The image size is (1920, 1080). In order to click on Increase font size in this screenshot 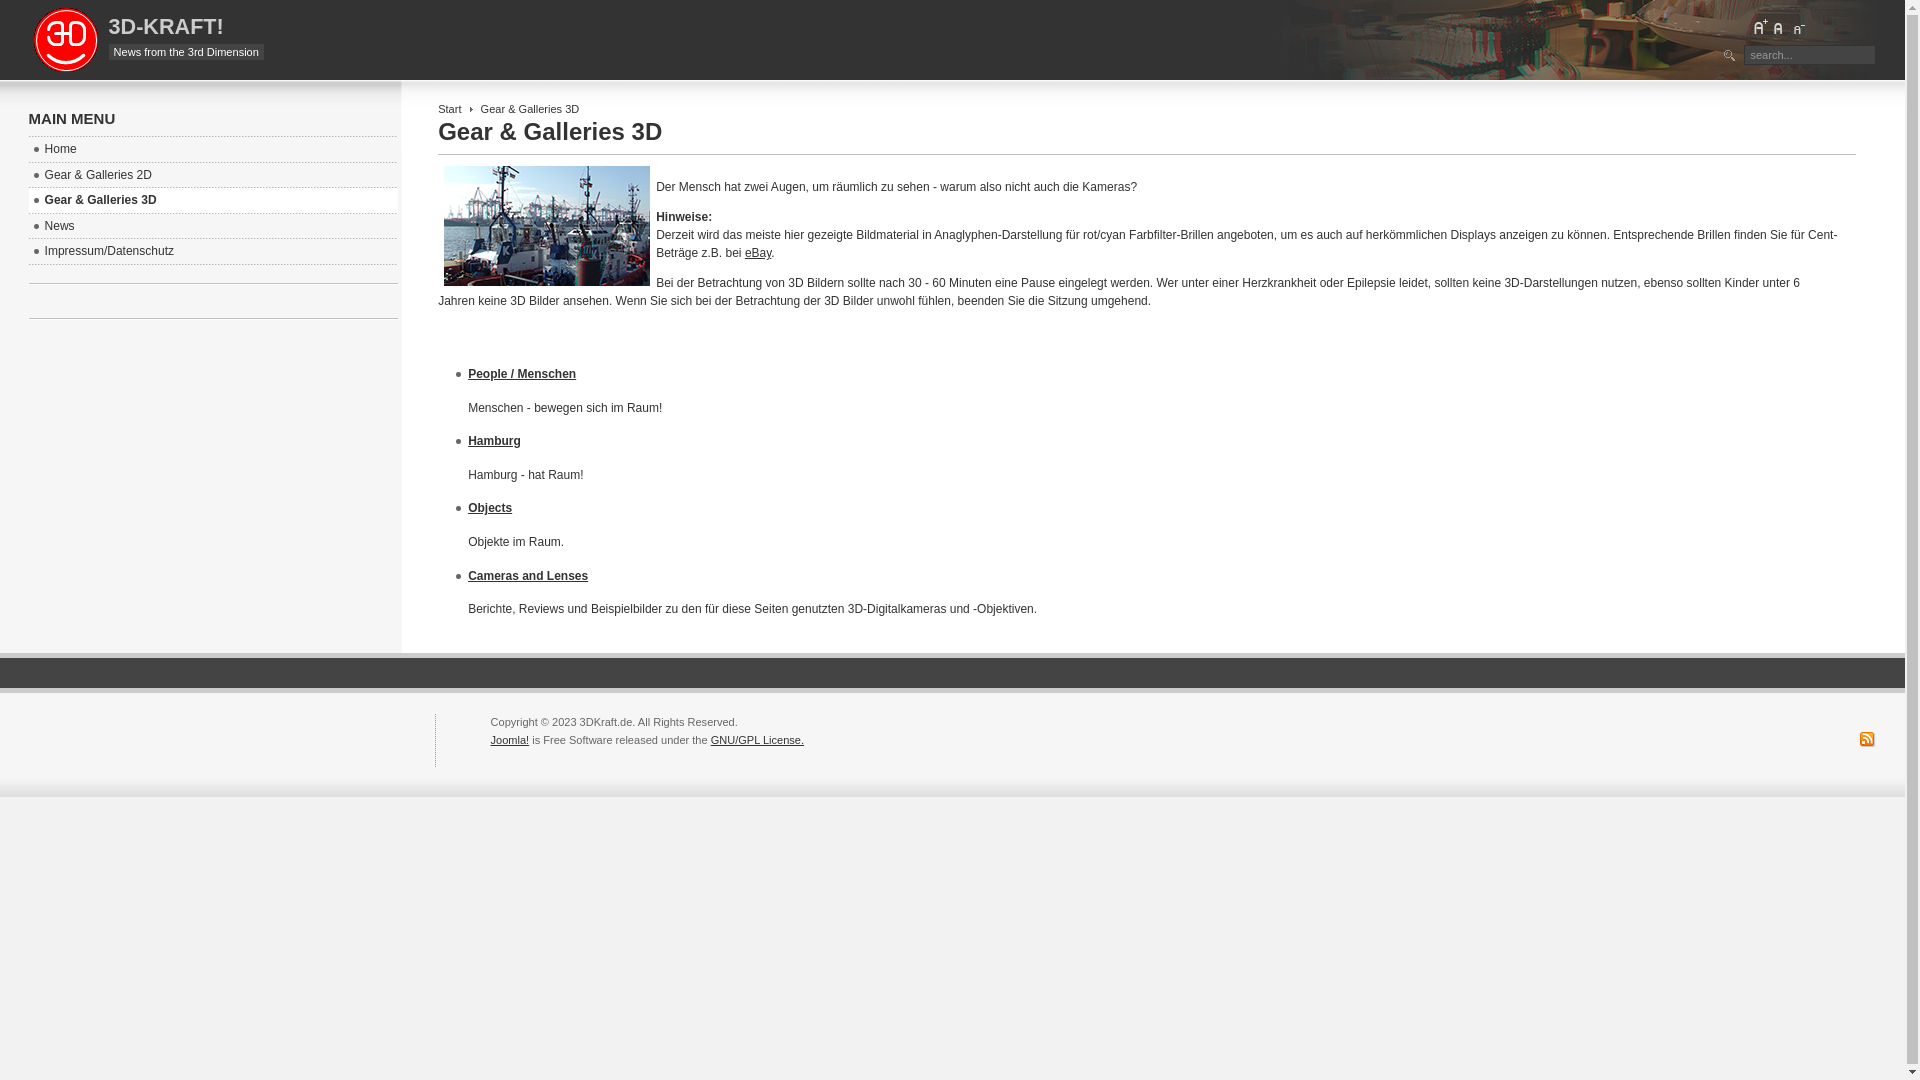, I will do `click(1760, 27)`.